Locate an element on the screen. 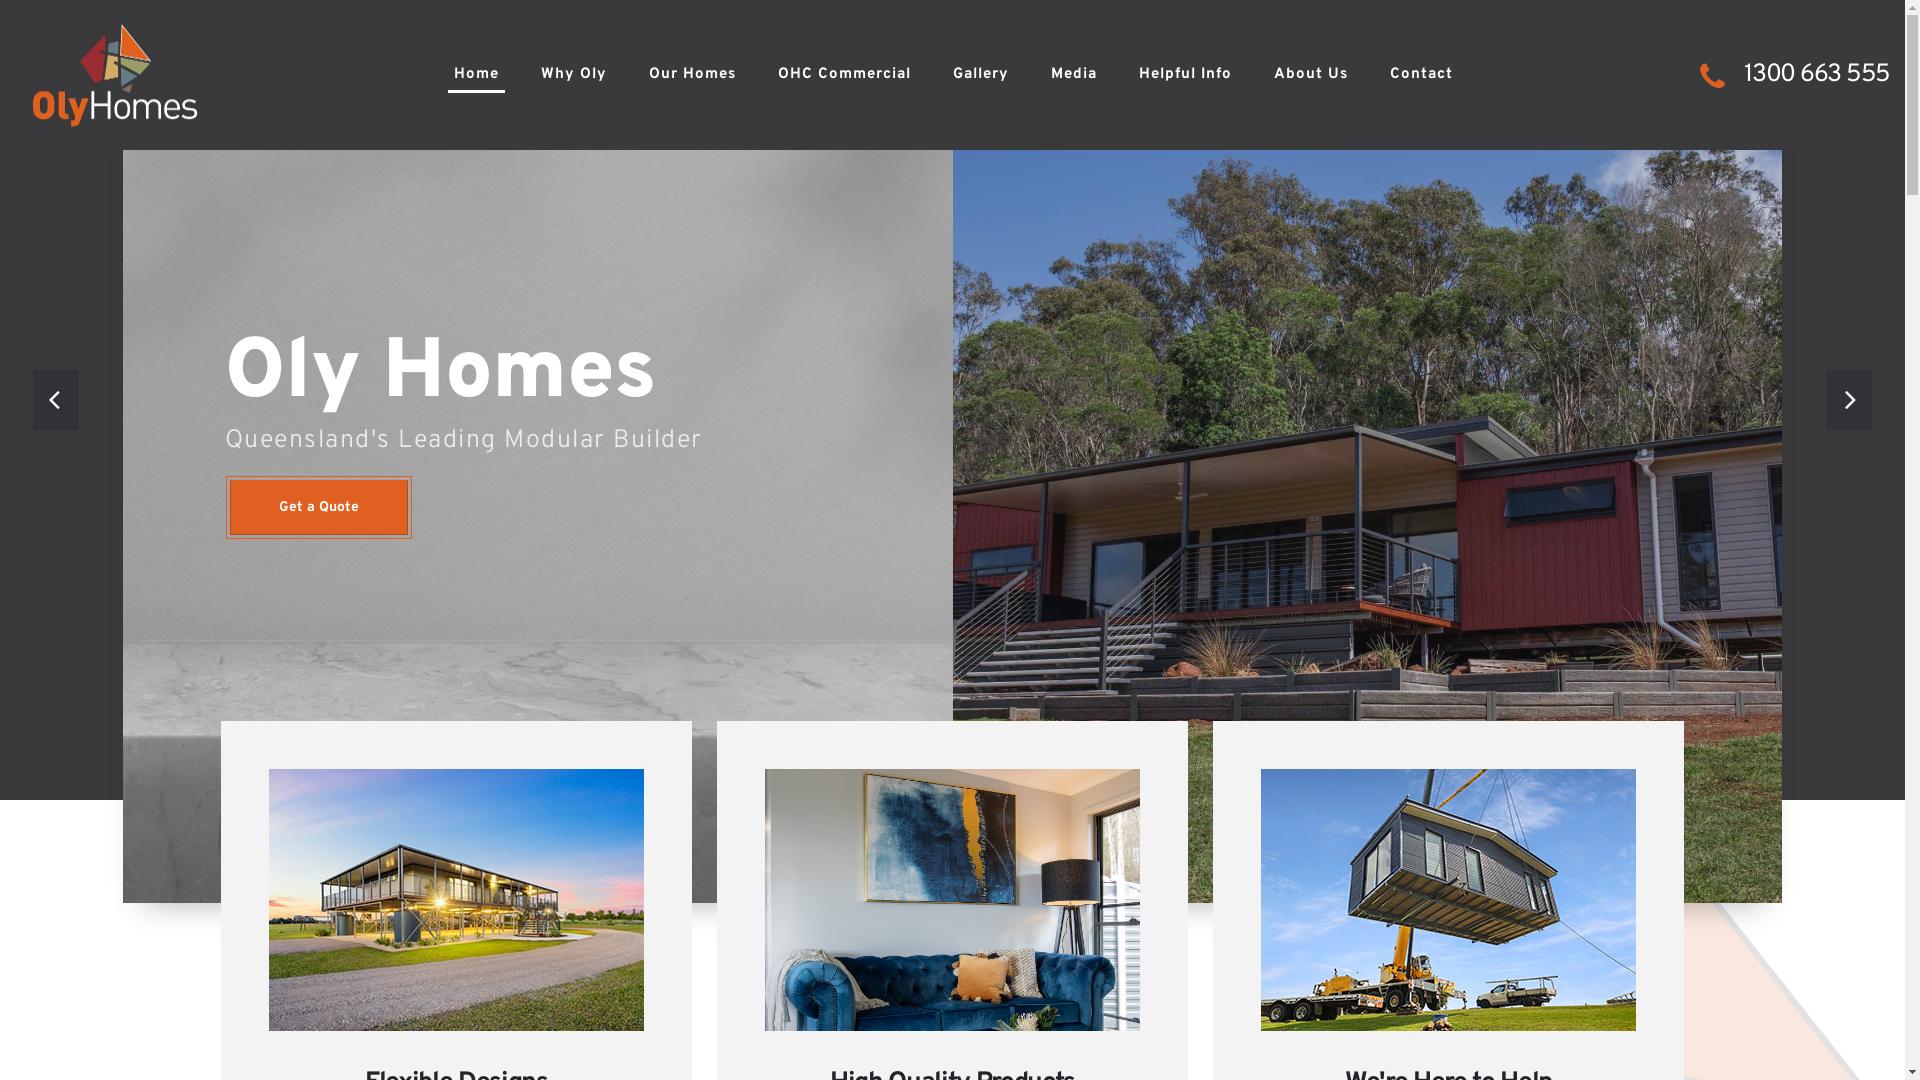 The image size is (1920, 1080). OHC Commercial is located at coordinates (844, 75).